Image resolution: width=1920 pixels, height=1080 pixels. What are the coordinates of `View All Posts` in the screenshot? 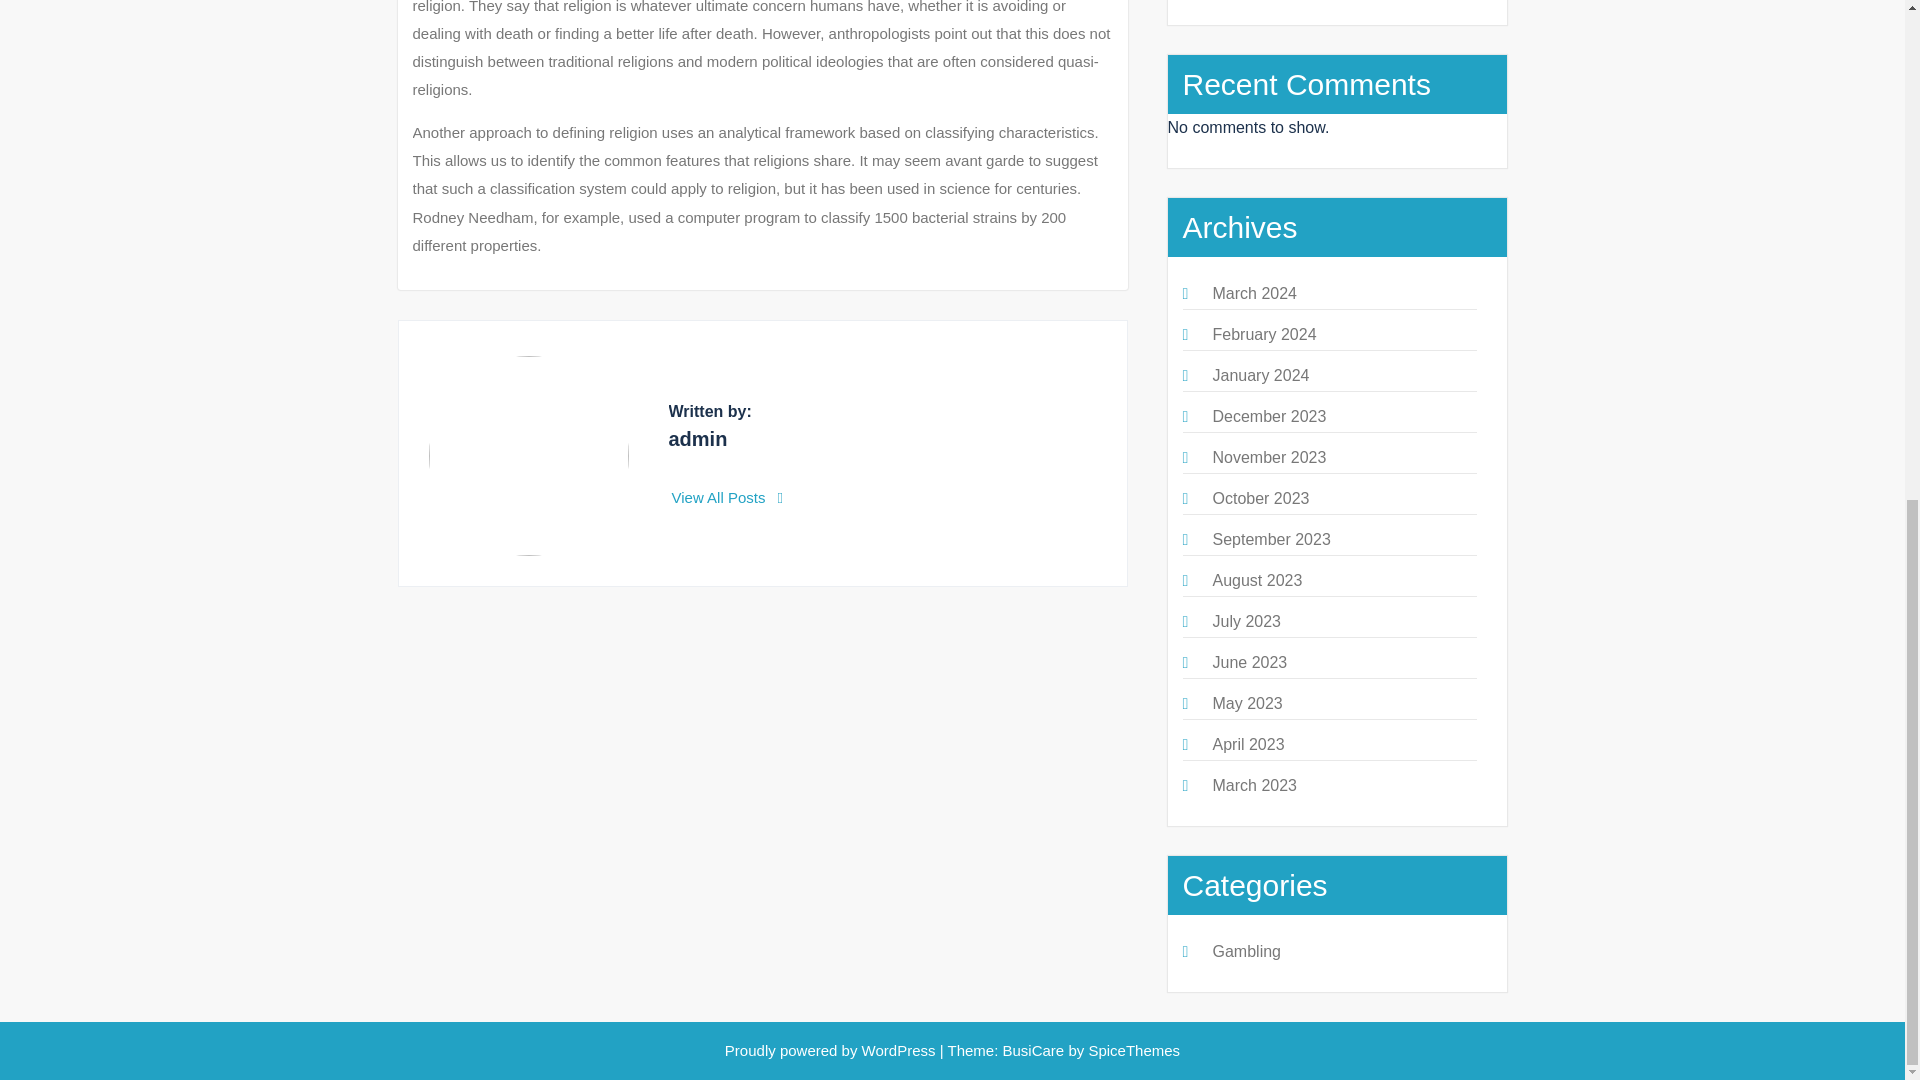 It's located at (728, 498).